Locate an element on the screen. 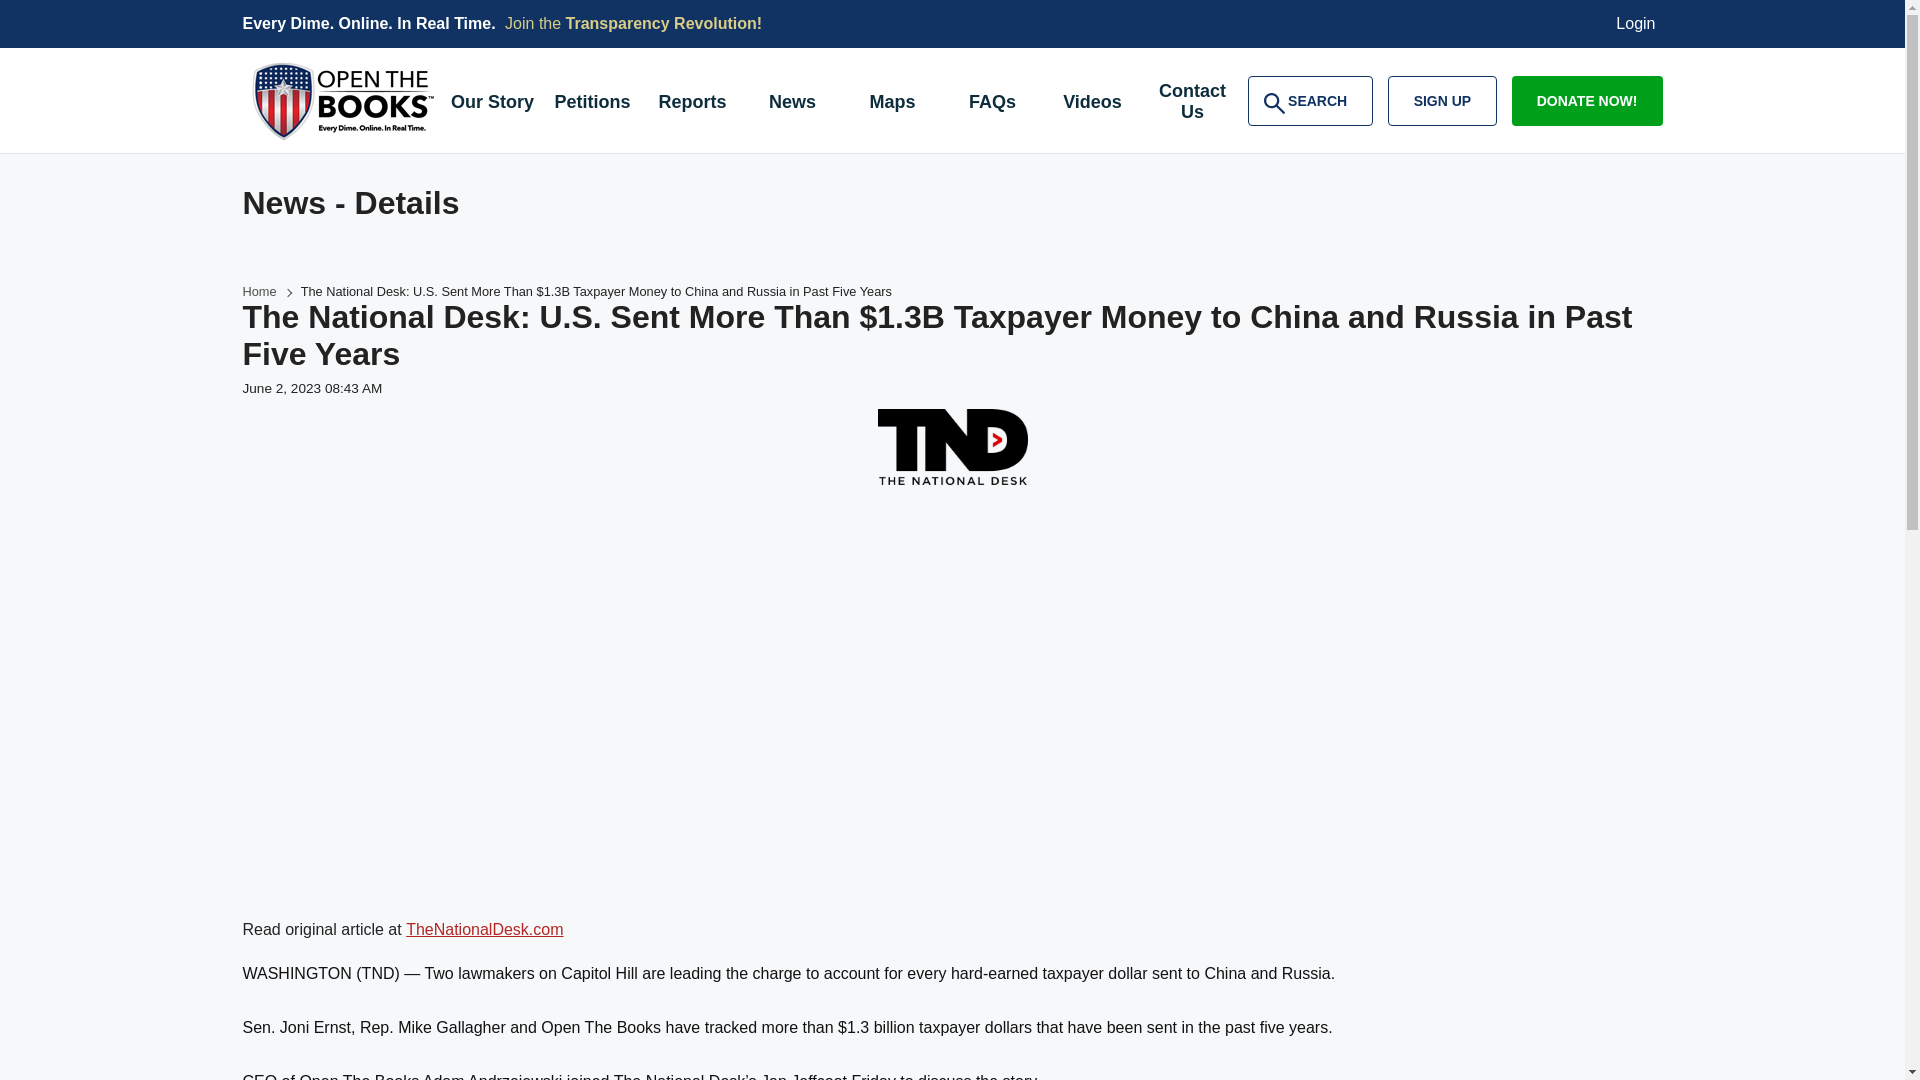 The width and height of the screenshot is (1920, 1080). TheNationalDesk.com is located at coordinates (484, 930).